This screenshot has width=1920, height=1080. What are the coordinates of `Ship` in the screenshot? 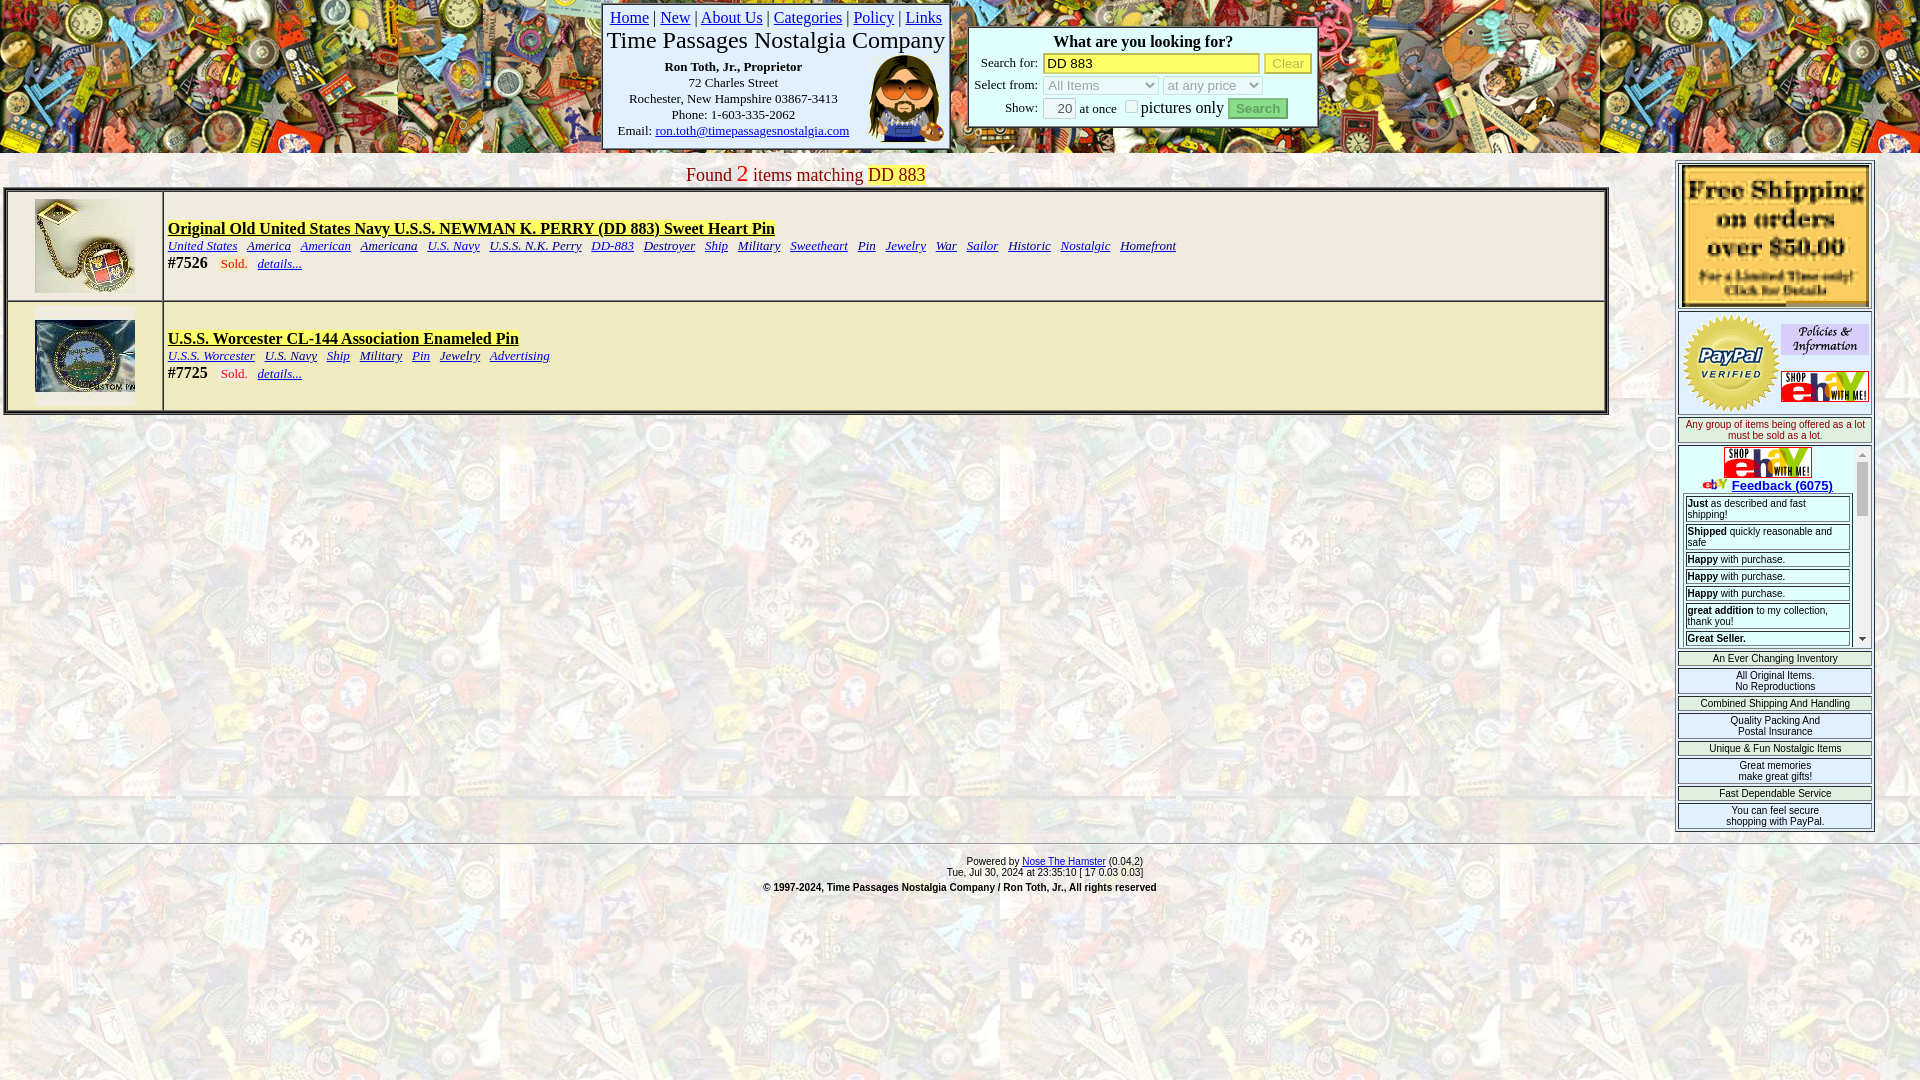 It's located at (338, 354).